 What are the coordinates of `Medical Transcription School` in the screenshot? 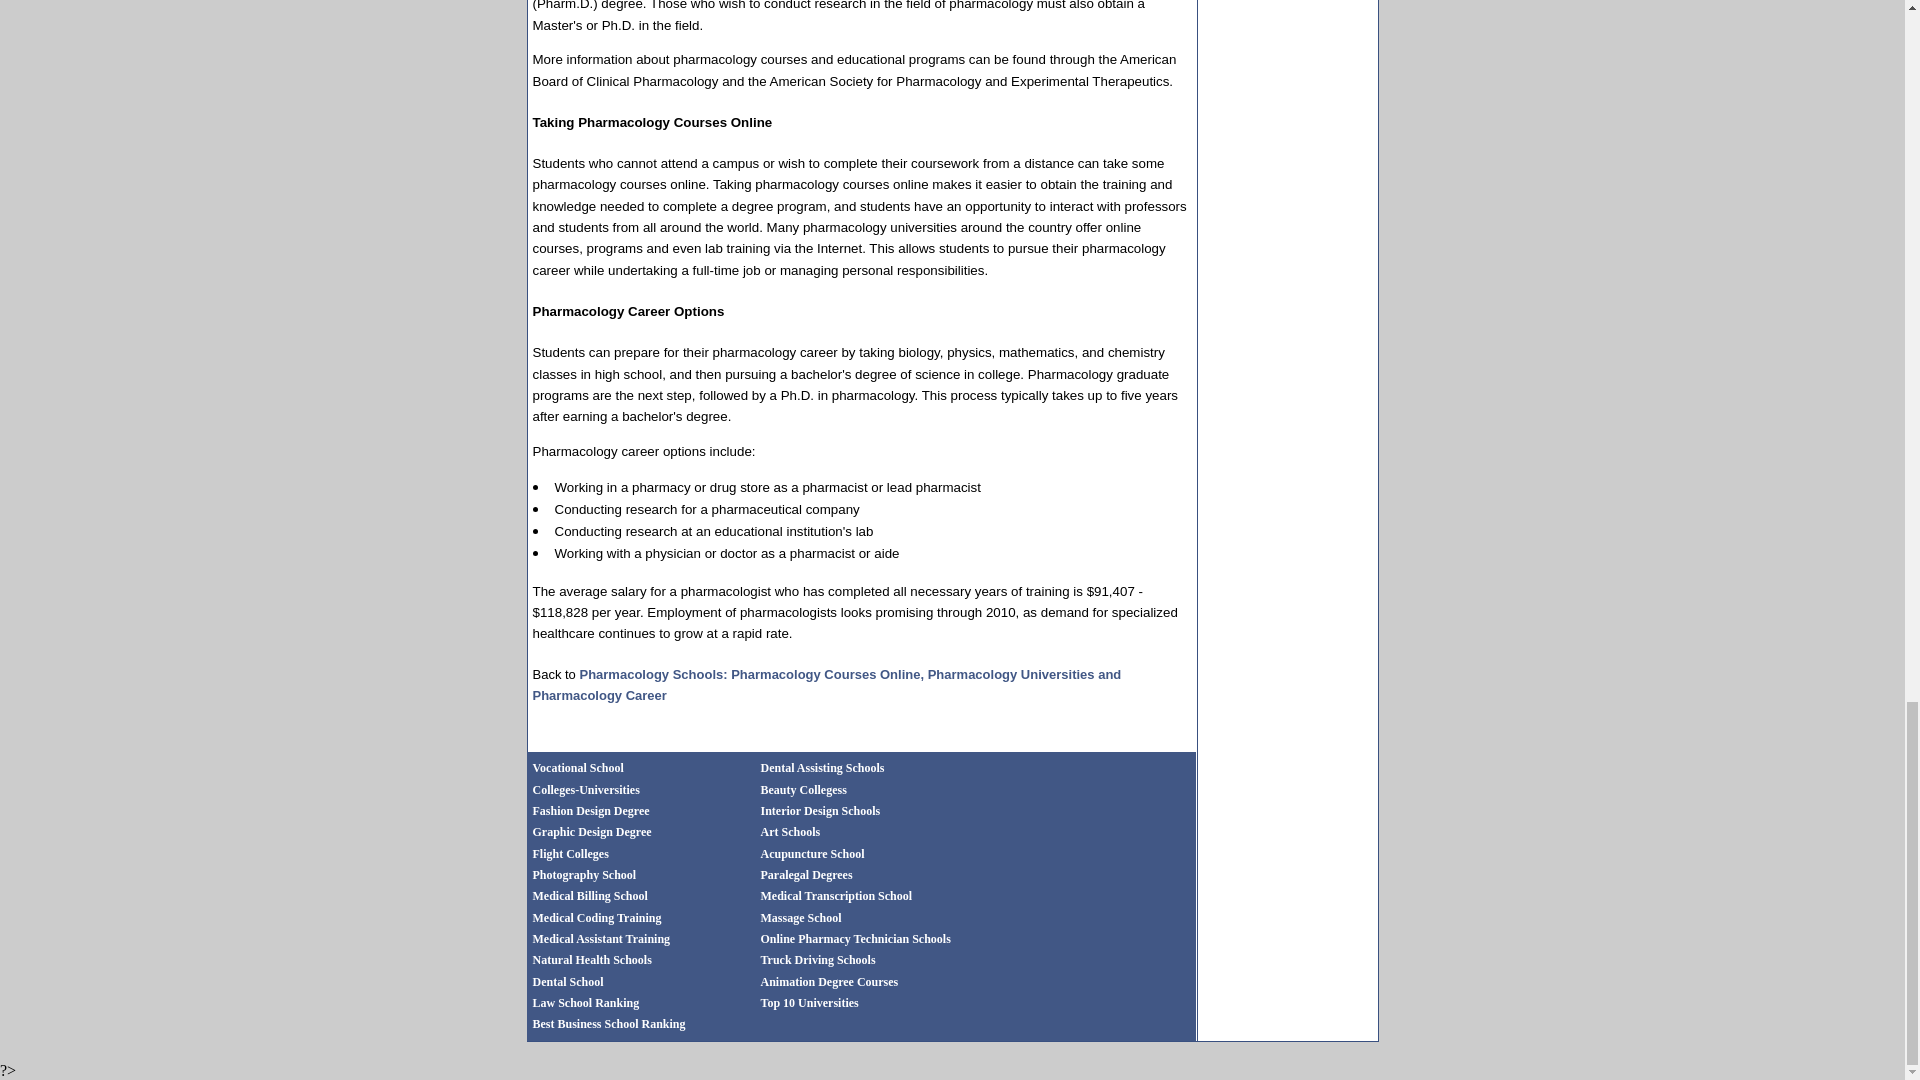 It's located at (836, 895).